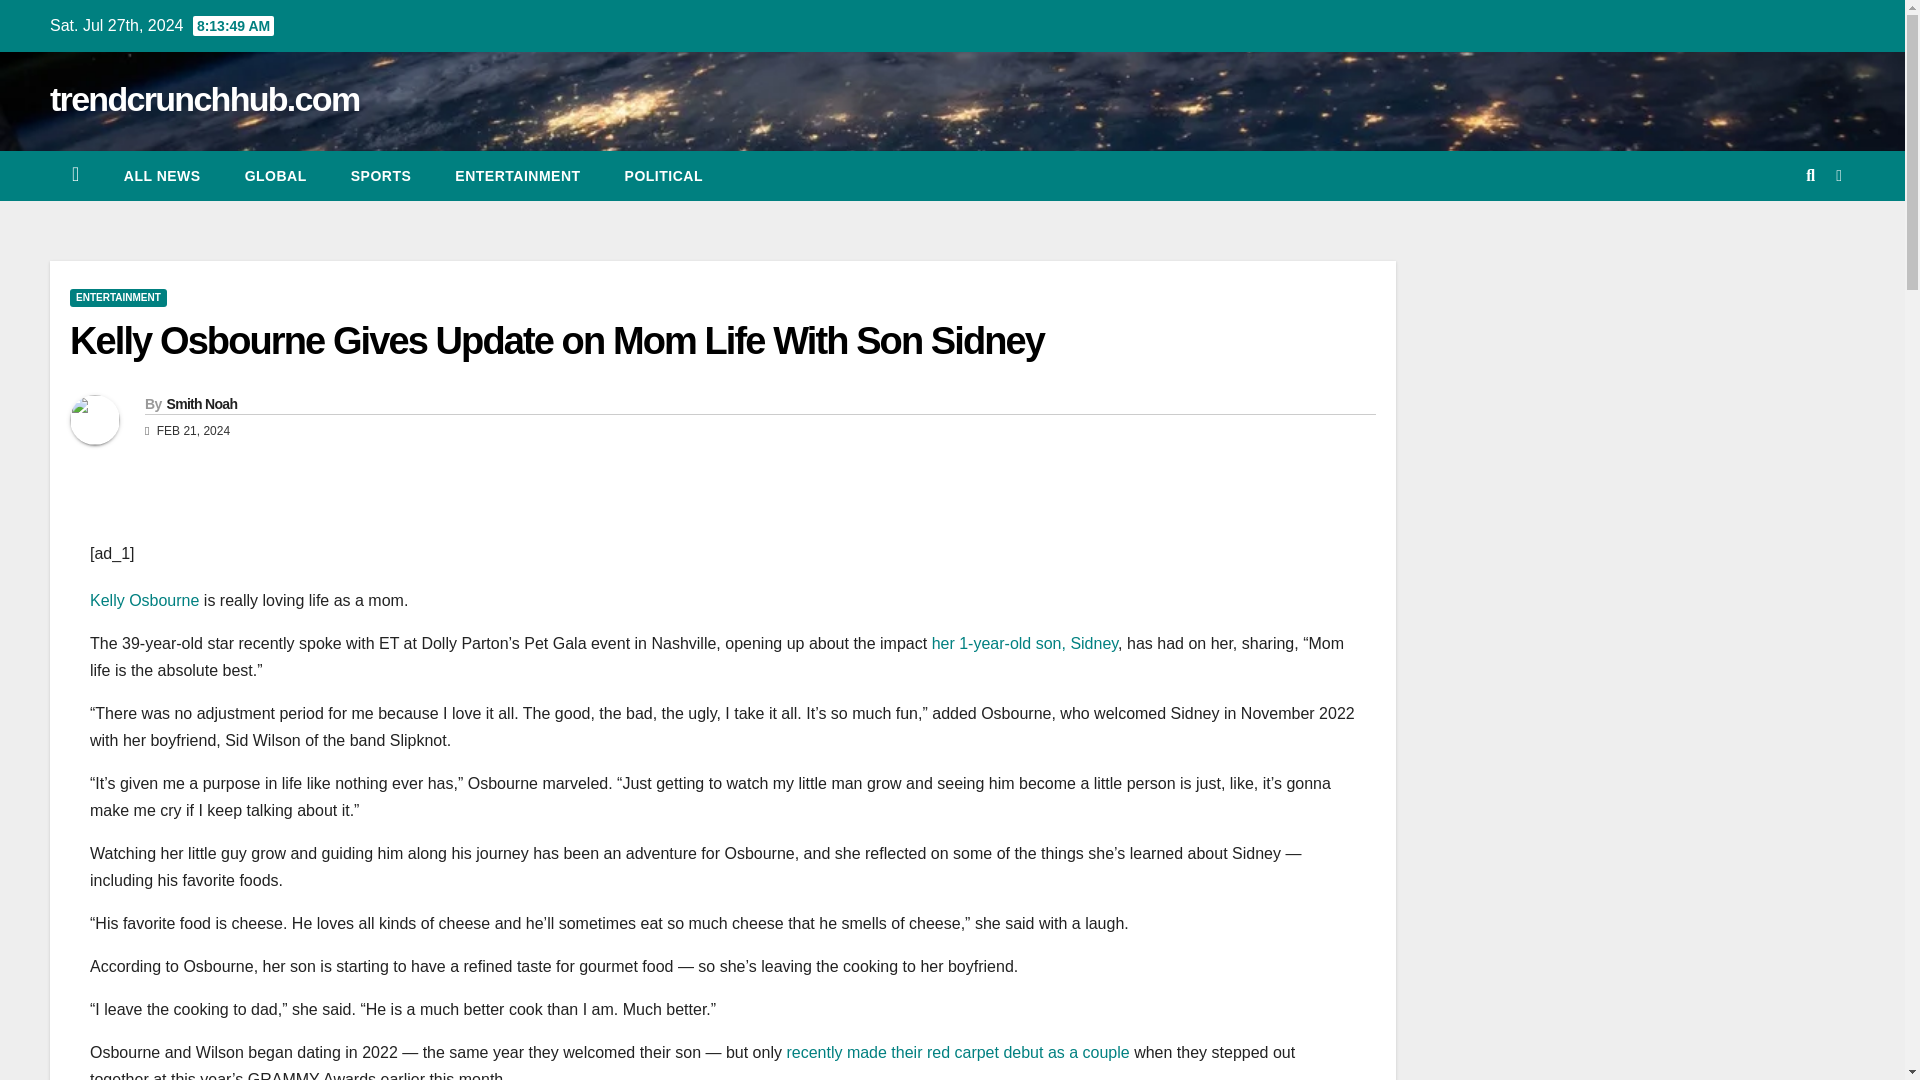 The width and height of the screenshot is (1920, 1080). Describe the element at coordinates (200, 404) in the screenshot. I see `Smith Noah` at that location.